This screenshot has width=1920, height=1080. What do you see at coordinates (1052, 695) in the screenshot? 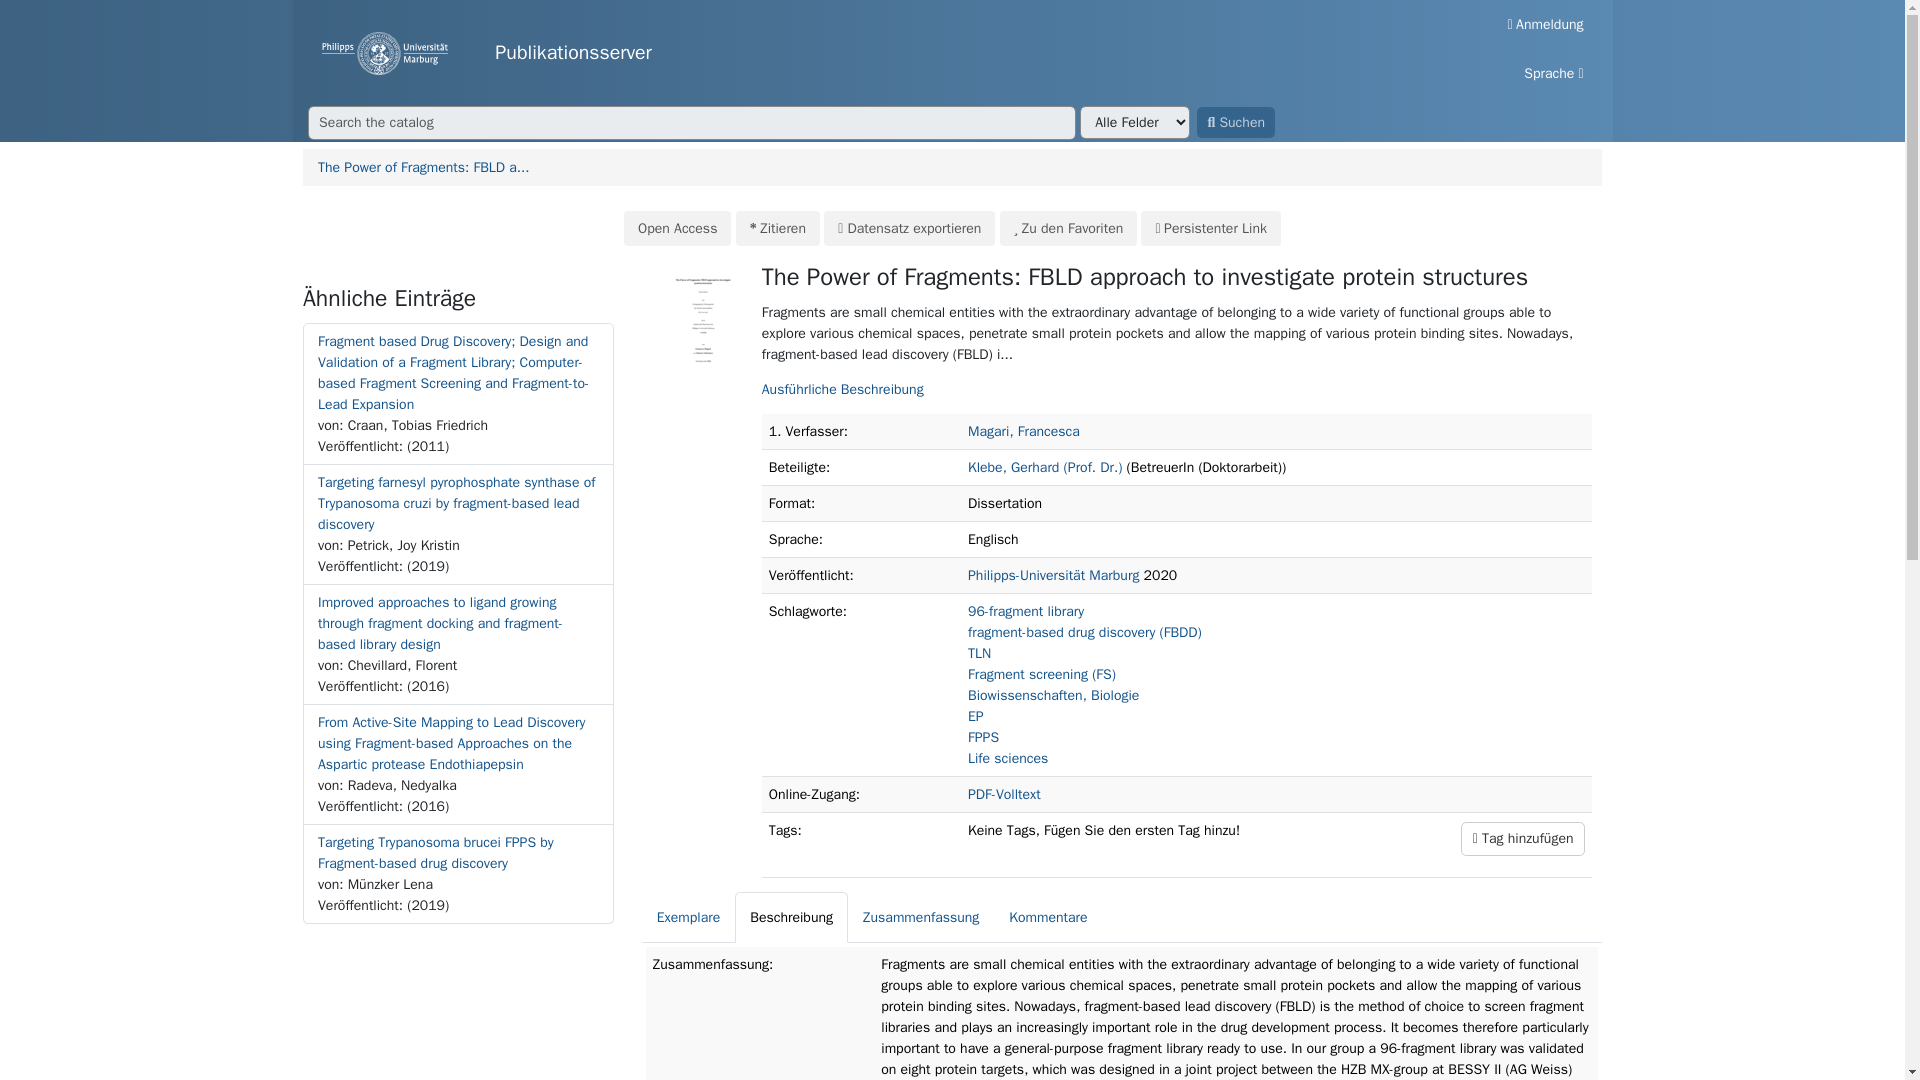
I see `Biowissenschaften, Biologie` at bounding box center [1052, 695].